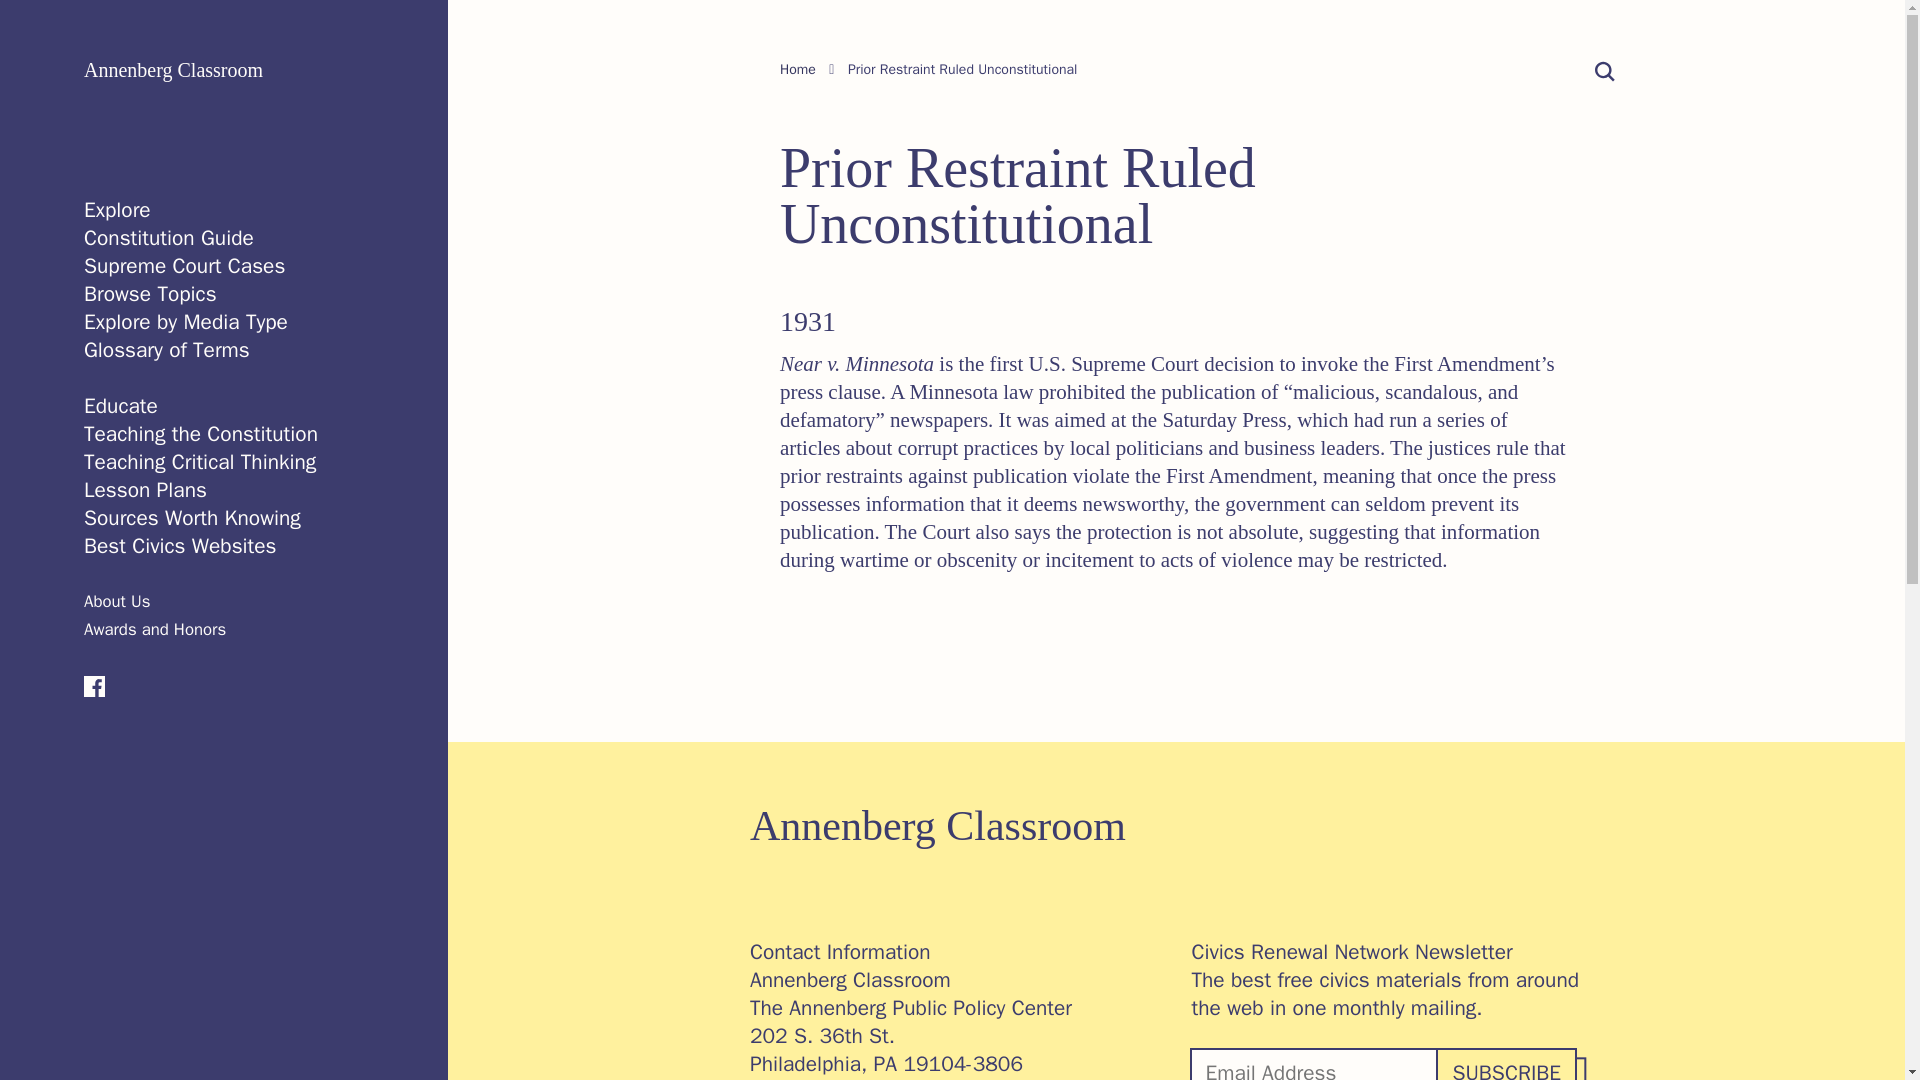  I want to click on Explore by Media Type, so click(186, 321).